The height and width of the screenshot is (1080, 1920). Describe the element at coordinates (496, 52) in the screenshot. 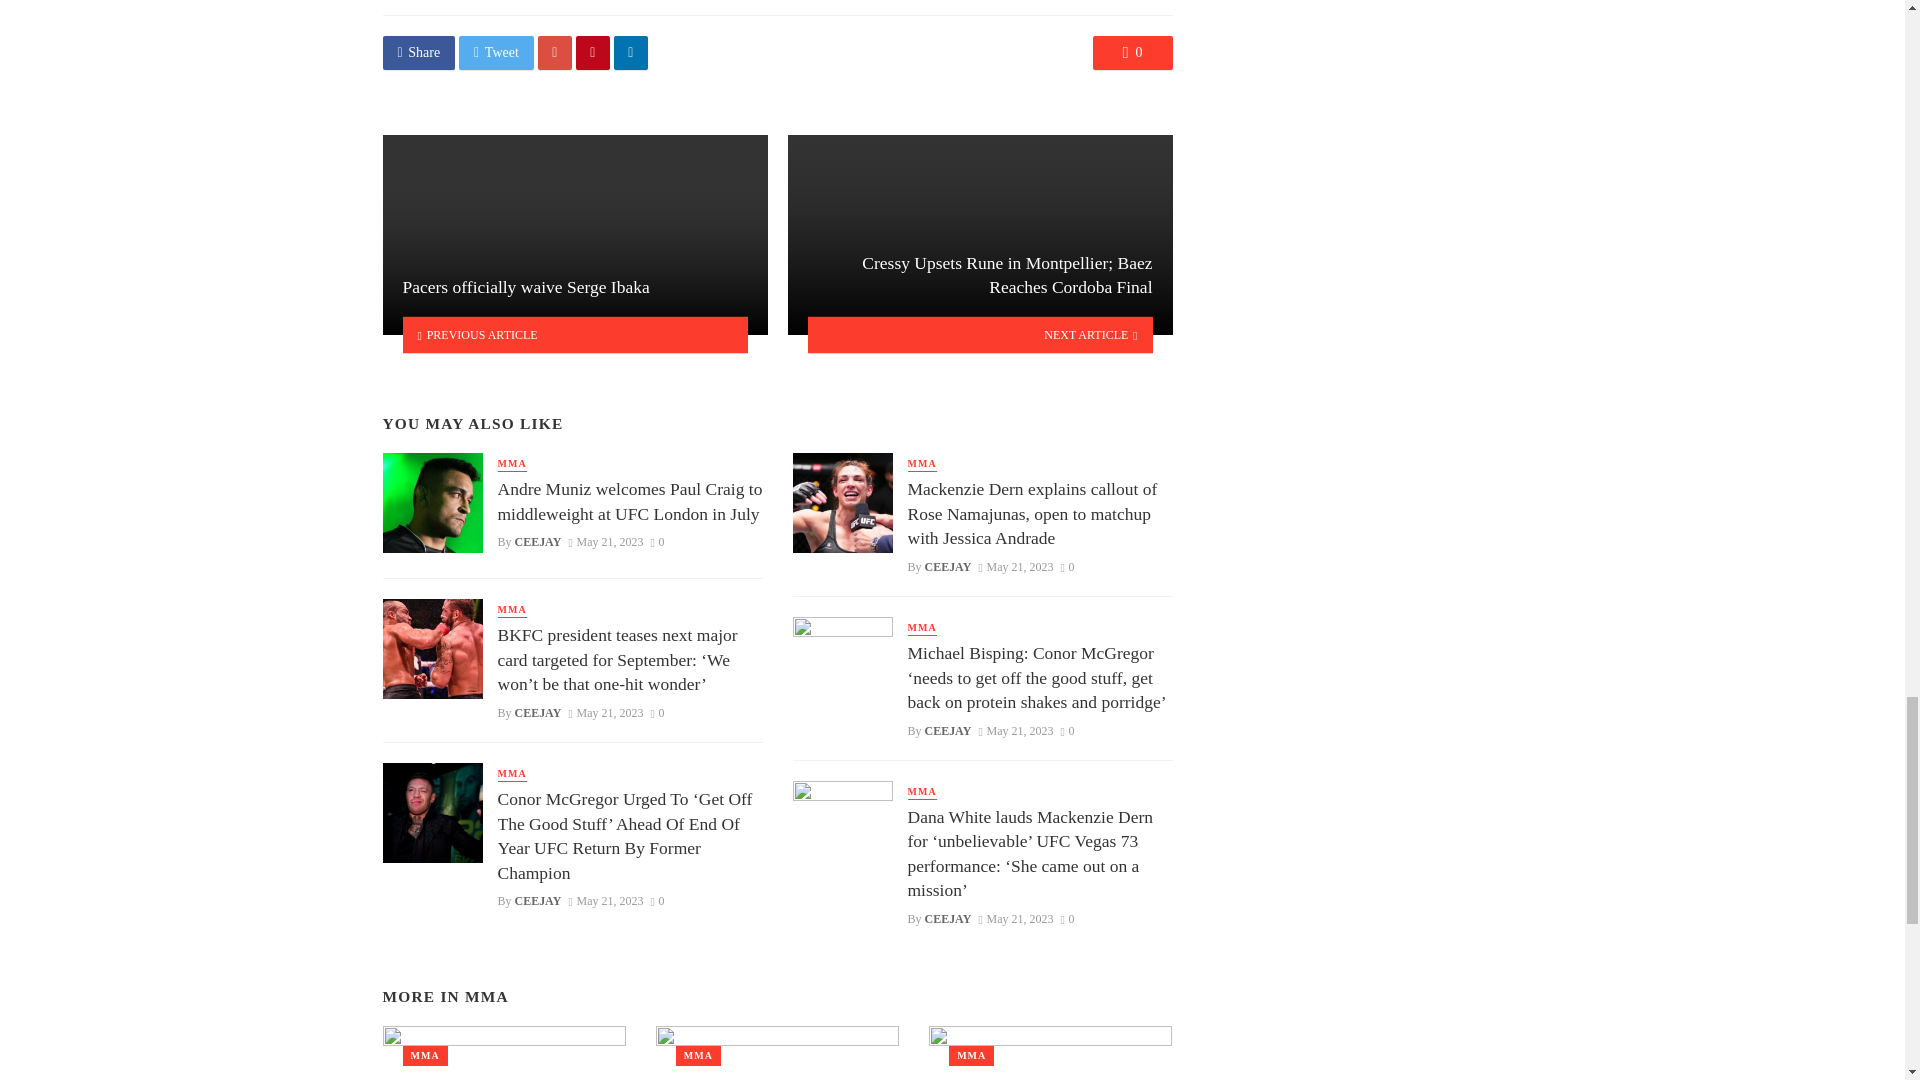

I see `Tweet` at that location.